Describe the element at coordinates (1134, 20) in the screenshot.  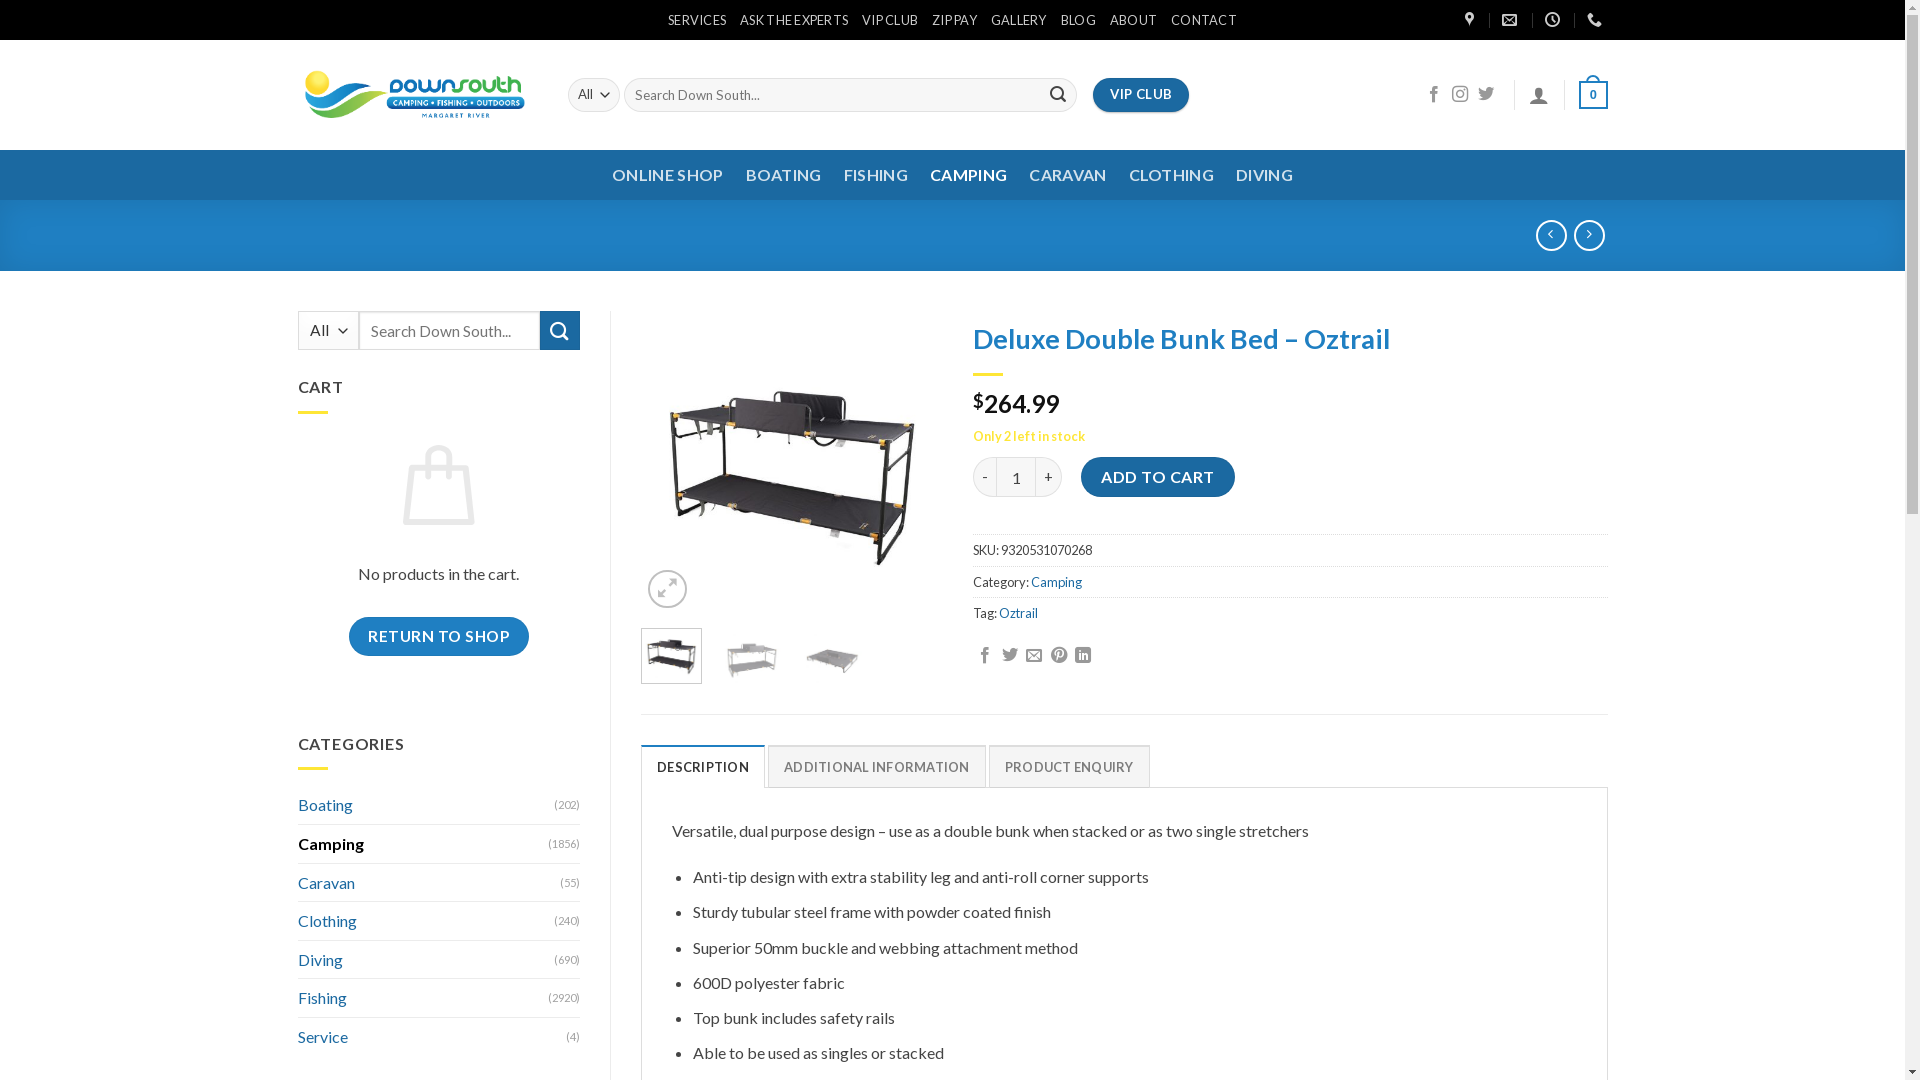
I see `ABOUT` at that location.